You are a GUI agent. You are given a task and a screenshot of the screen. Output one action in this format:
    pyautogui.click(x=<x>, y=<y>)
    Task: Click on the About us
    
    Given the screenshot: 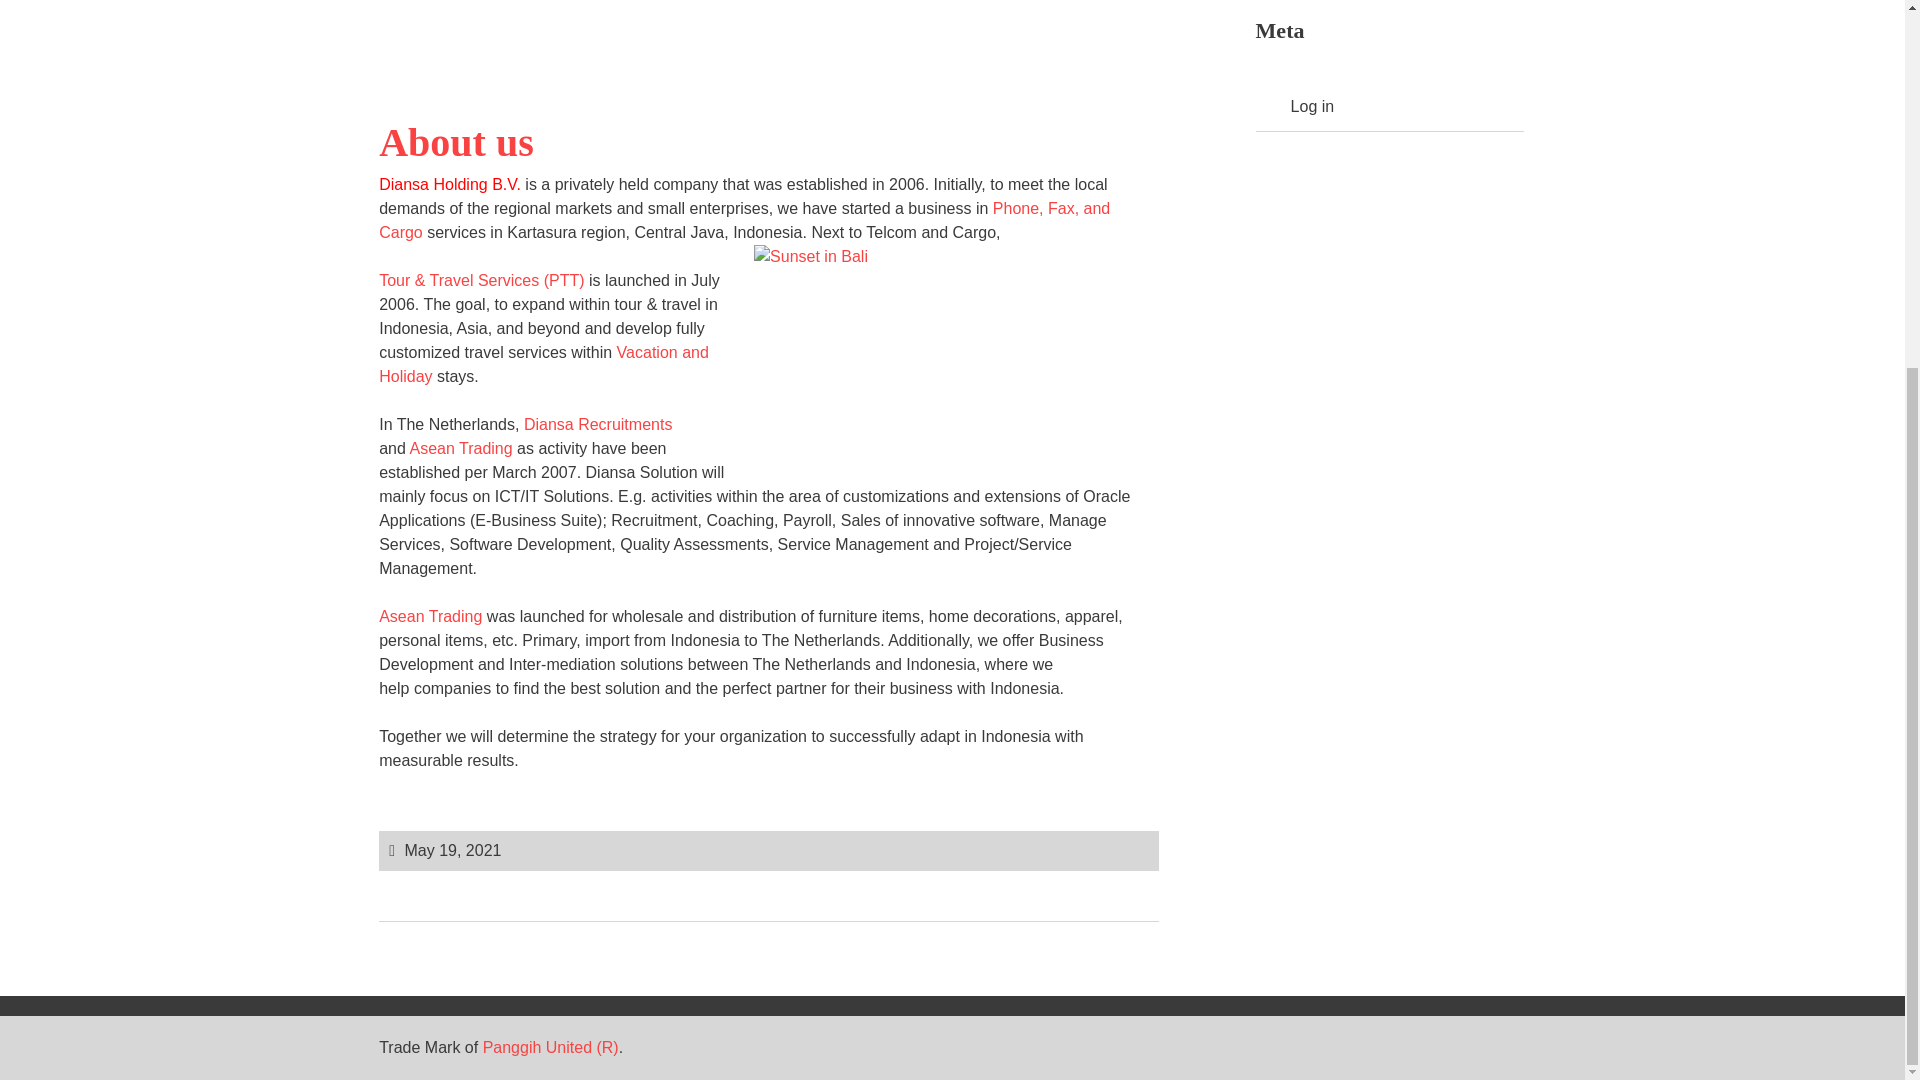 What is the action you would take?
    pyautogui.click(x=456, y=142)
    